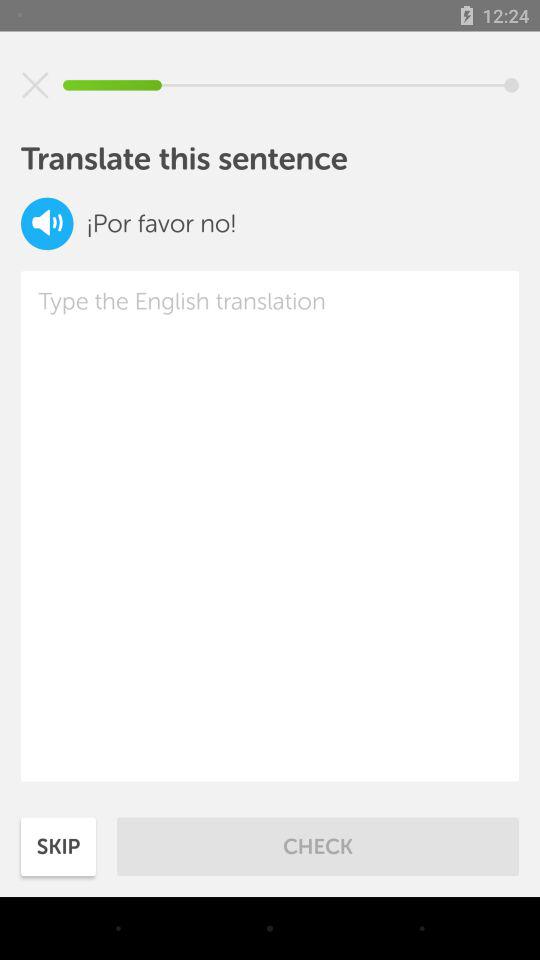 This screenshot has width=540, height=960. Describe the element at coordinates (47, 224) in the screenshot. I see `choose the icon below translate this sentence` at that location.